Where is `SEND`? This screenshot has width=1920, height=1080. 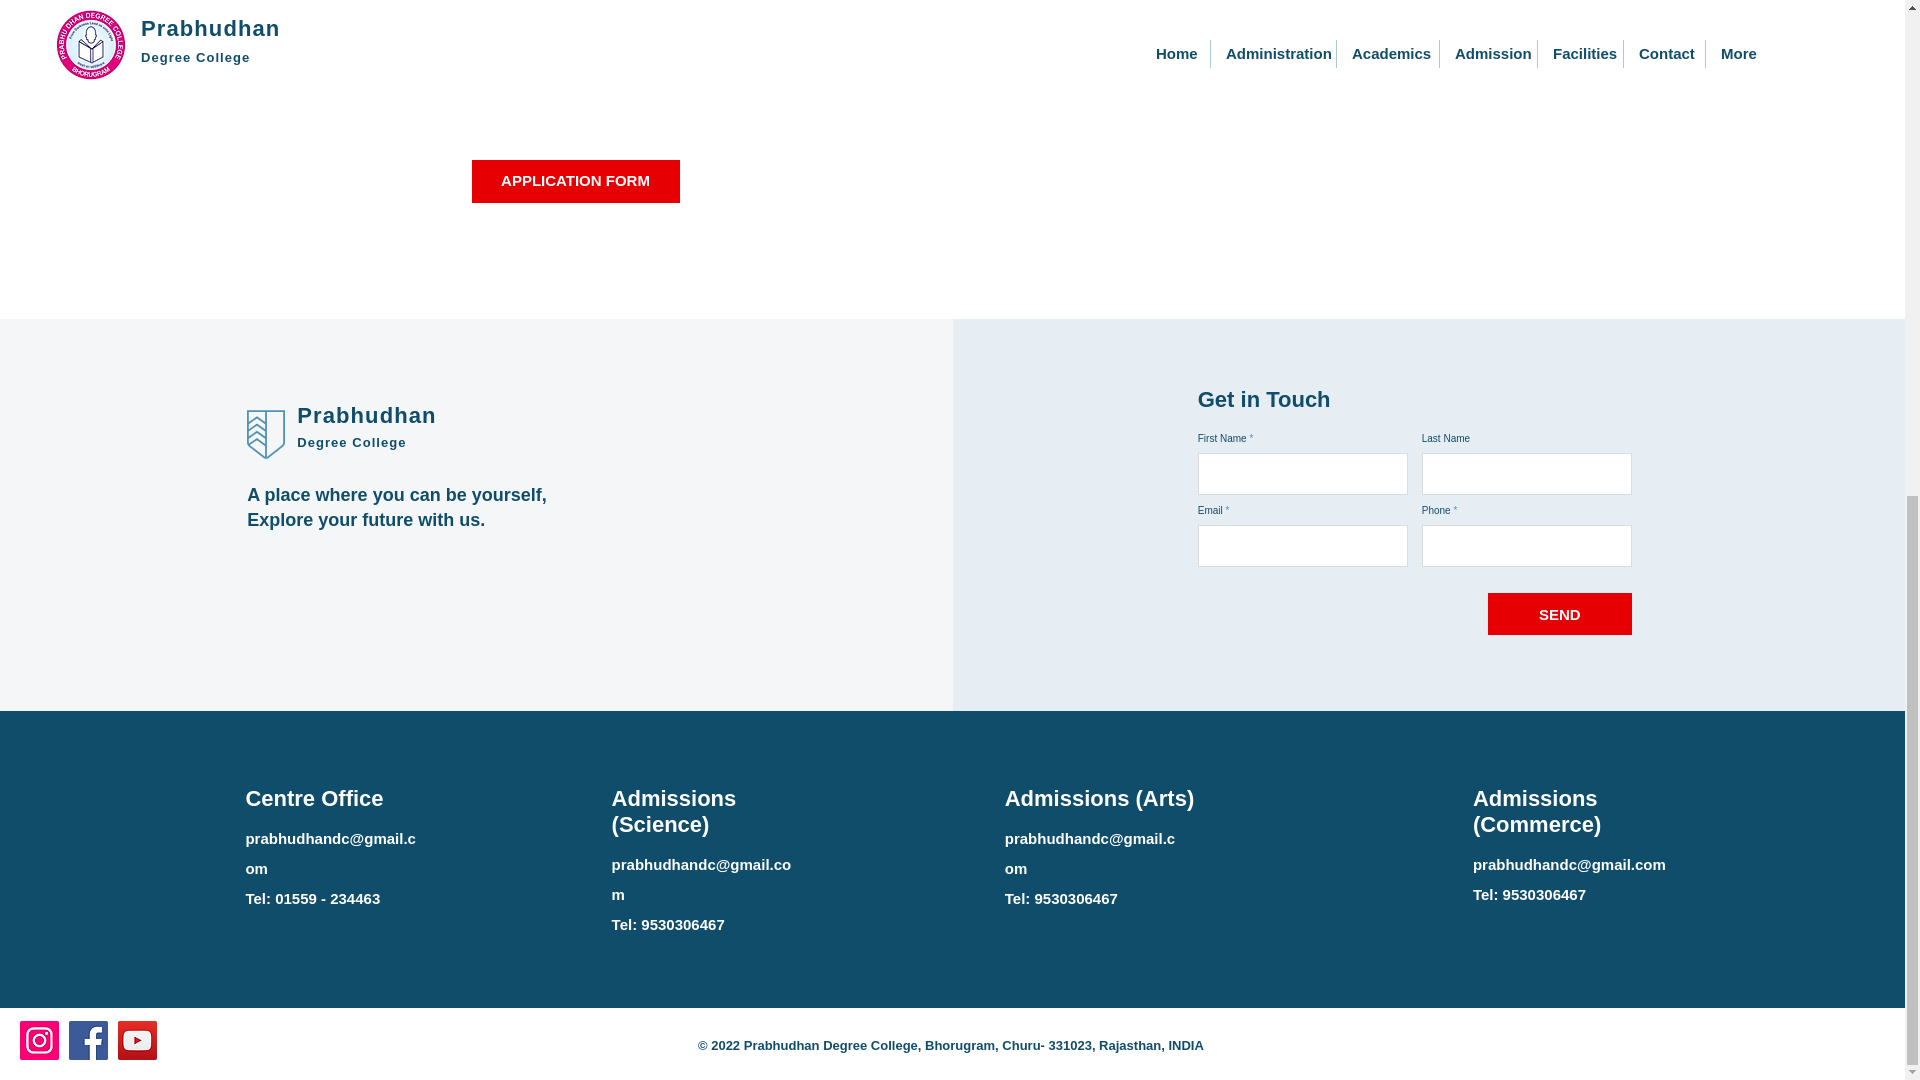
SEND is located at coordinates (1560, 614).